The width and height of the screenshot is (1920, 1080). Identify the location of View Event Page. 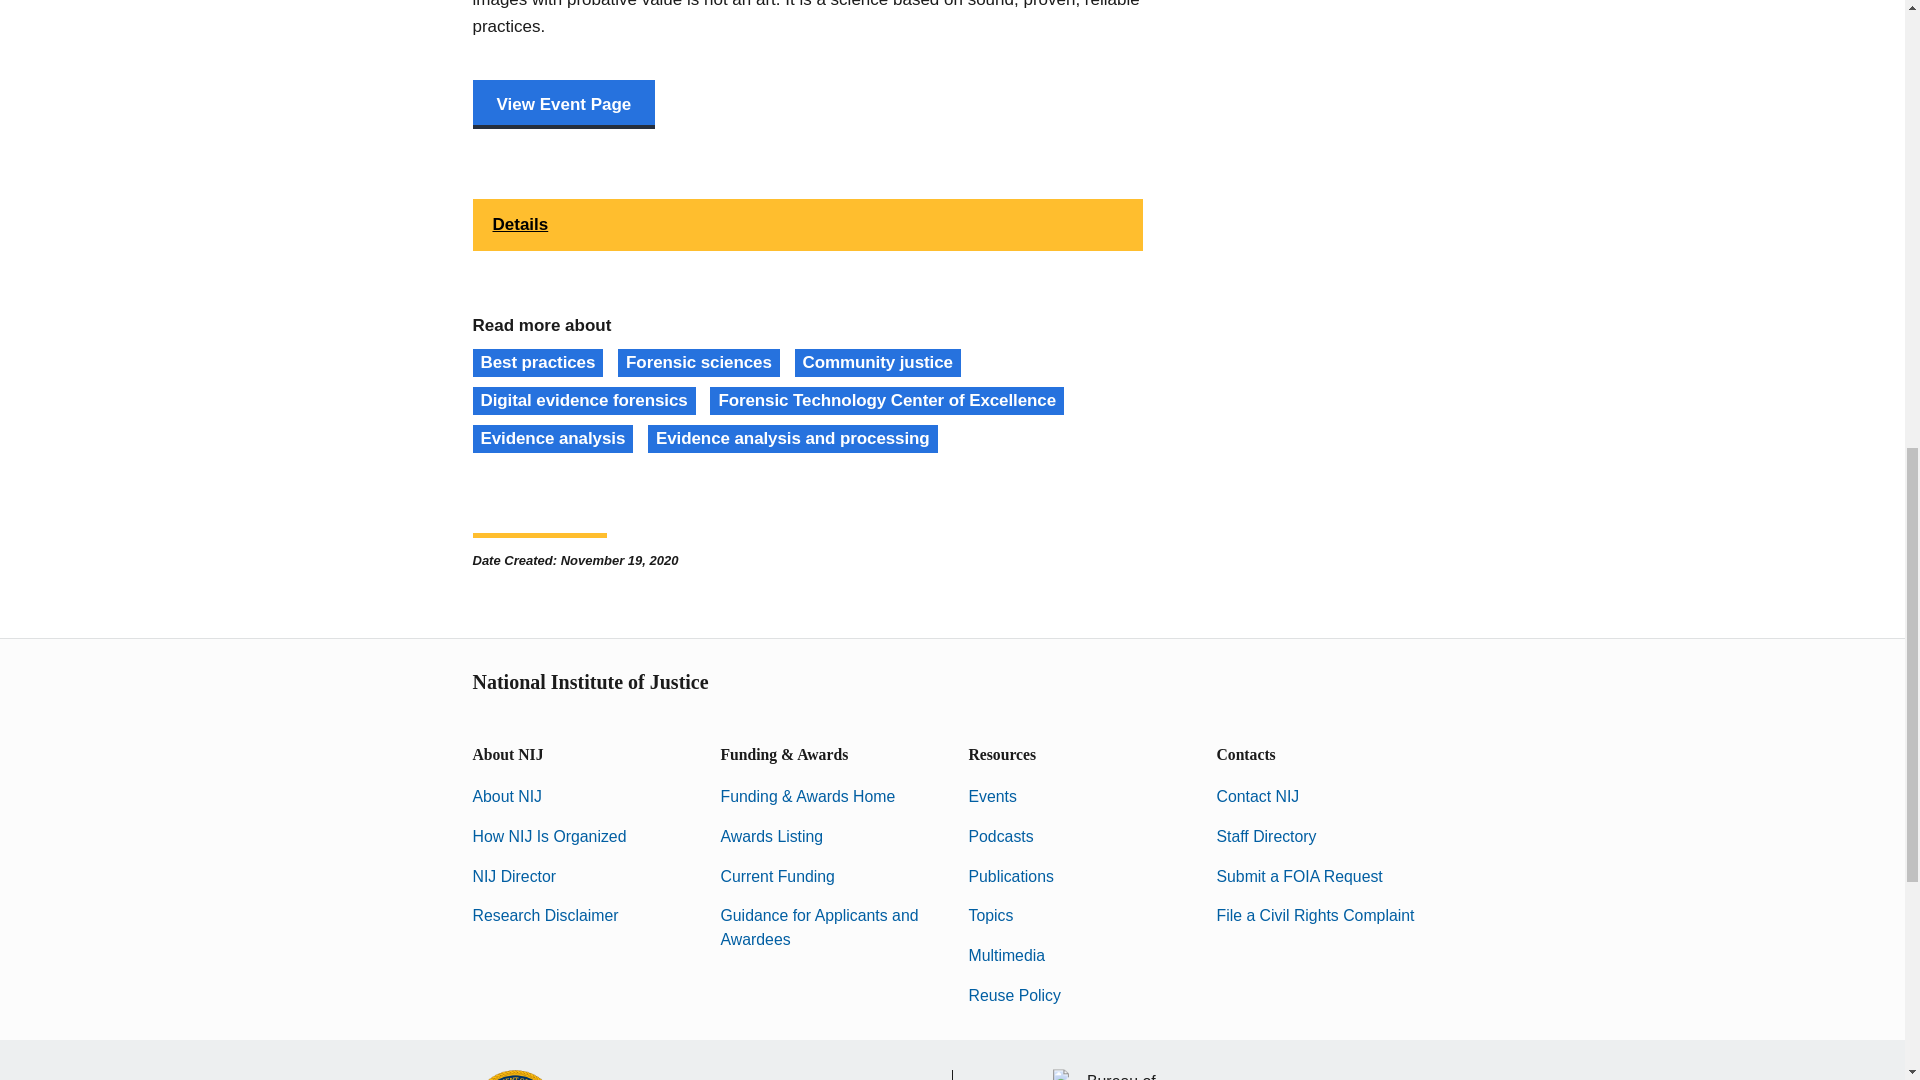
(563, 104).